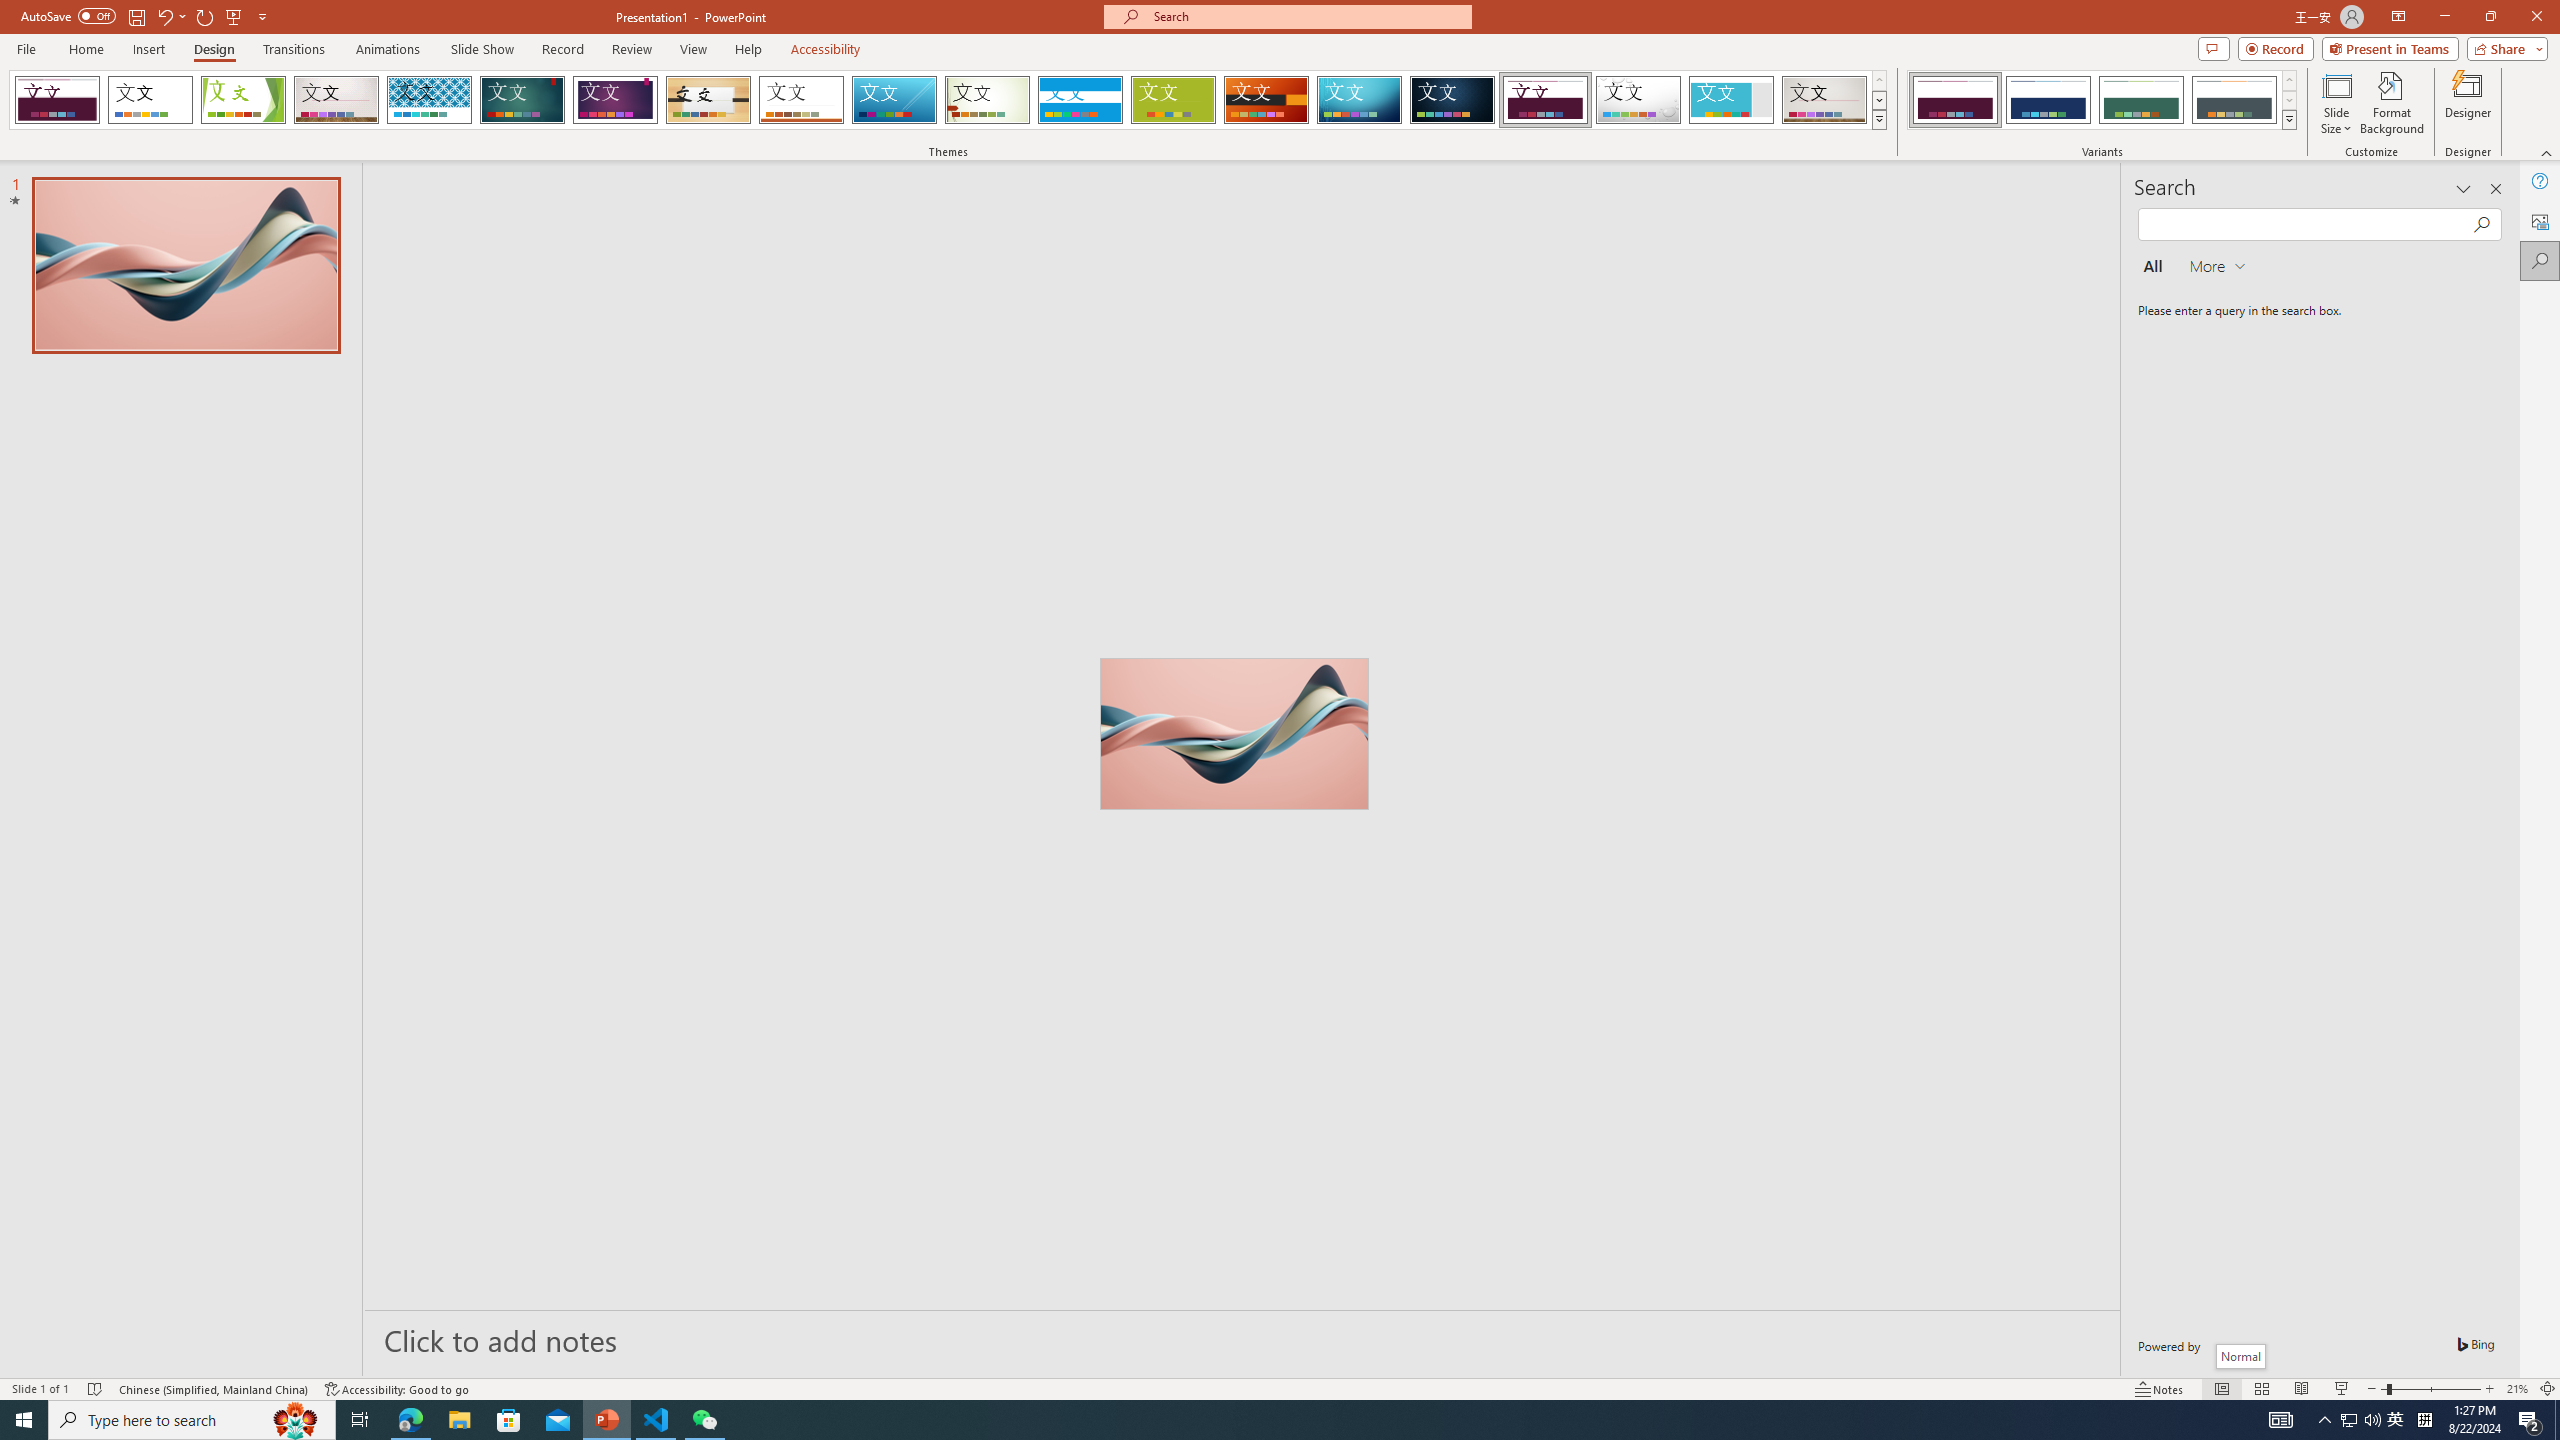 The width and height of the screenshot is (2560, 1440). I want to click on Frame, so click(1732, 100).